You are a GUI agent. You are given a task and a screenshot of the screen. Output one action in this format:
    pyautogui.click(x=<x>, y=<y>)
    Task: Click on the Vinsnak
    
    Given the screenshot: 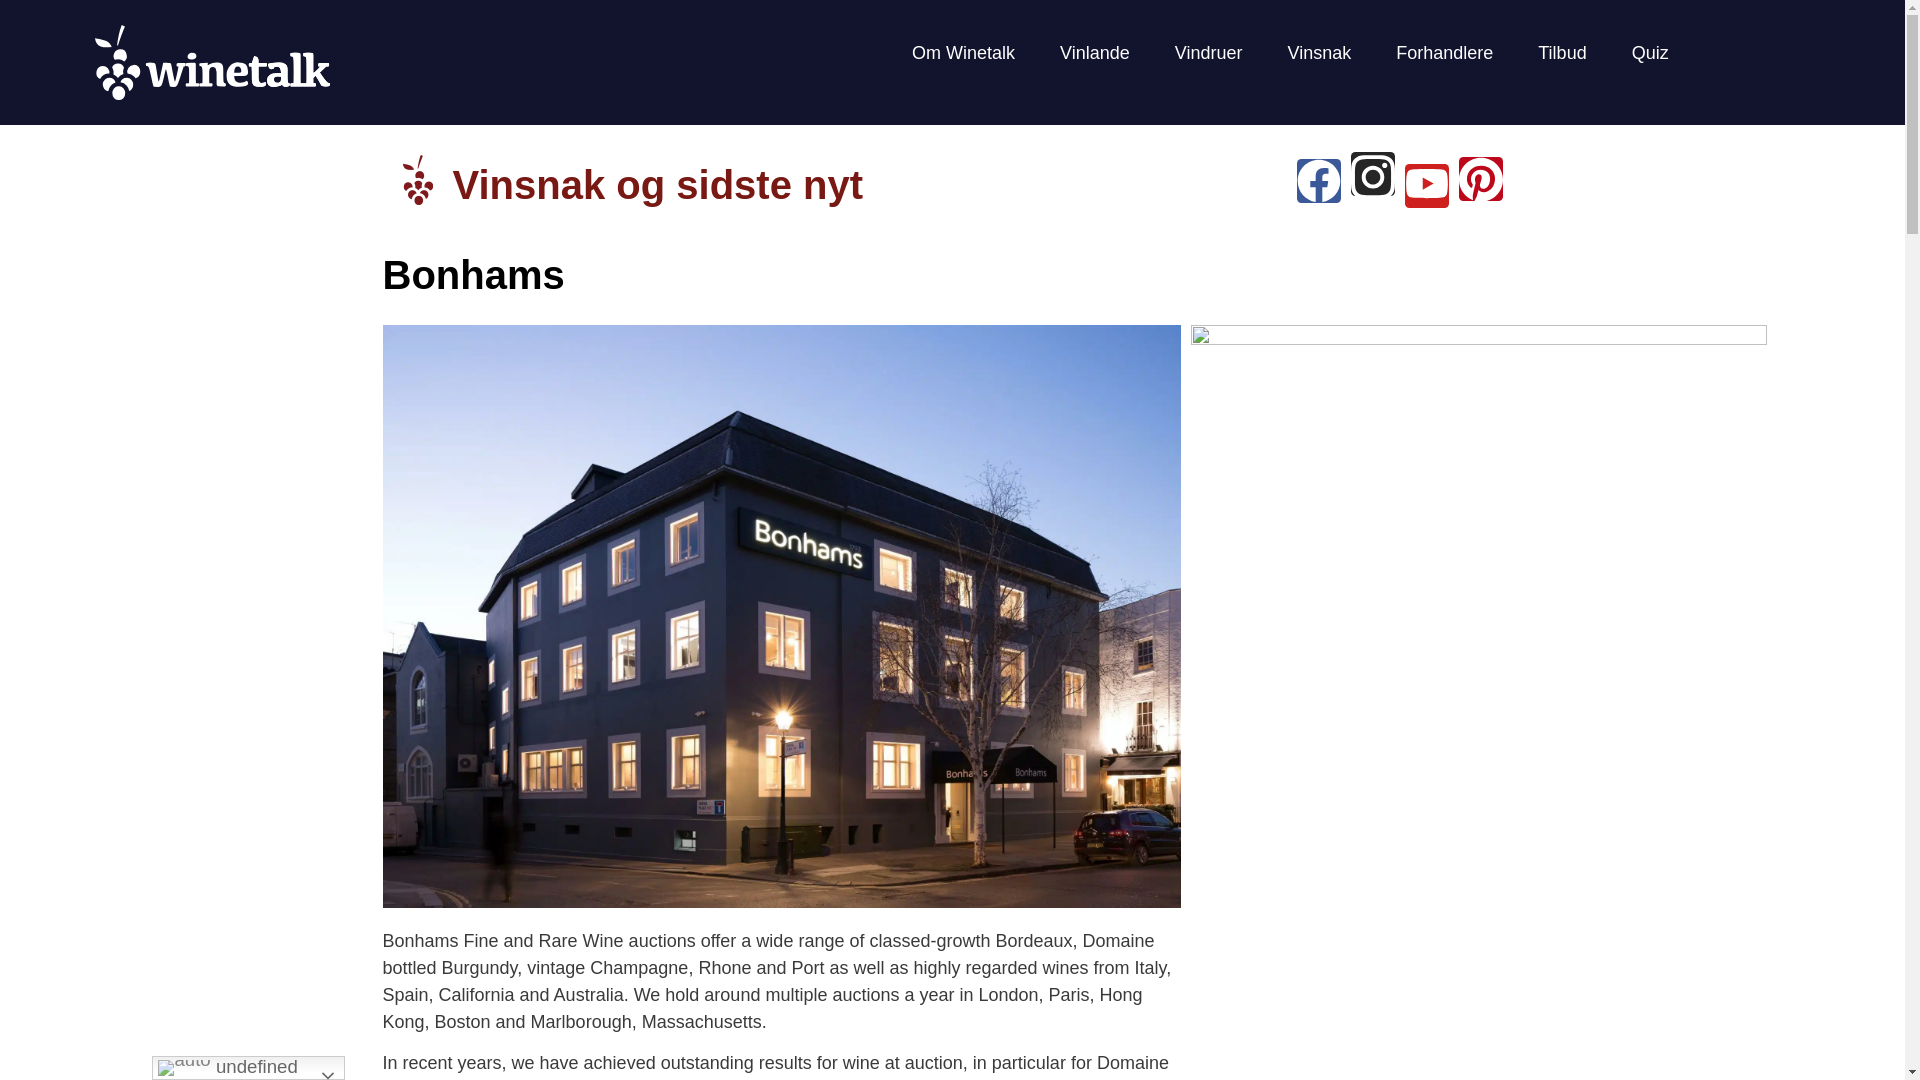 What is the action you would take?
    pyautogui.click(x=1320, y=53)
    